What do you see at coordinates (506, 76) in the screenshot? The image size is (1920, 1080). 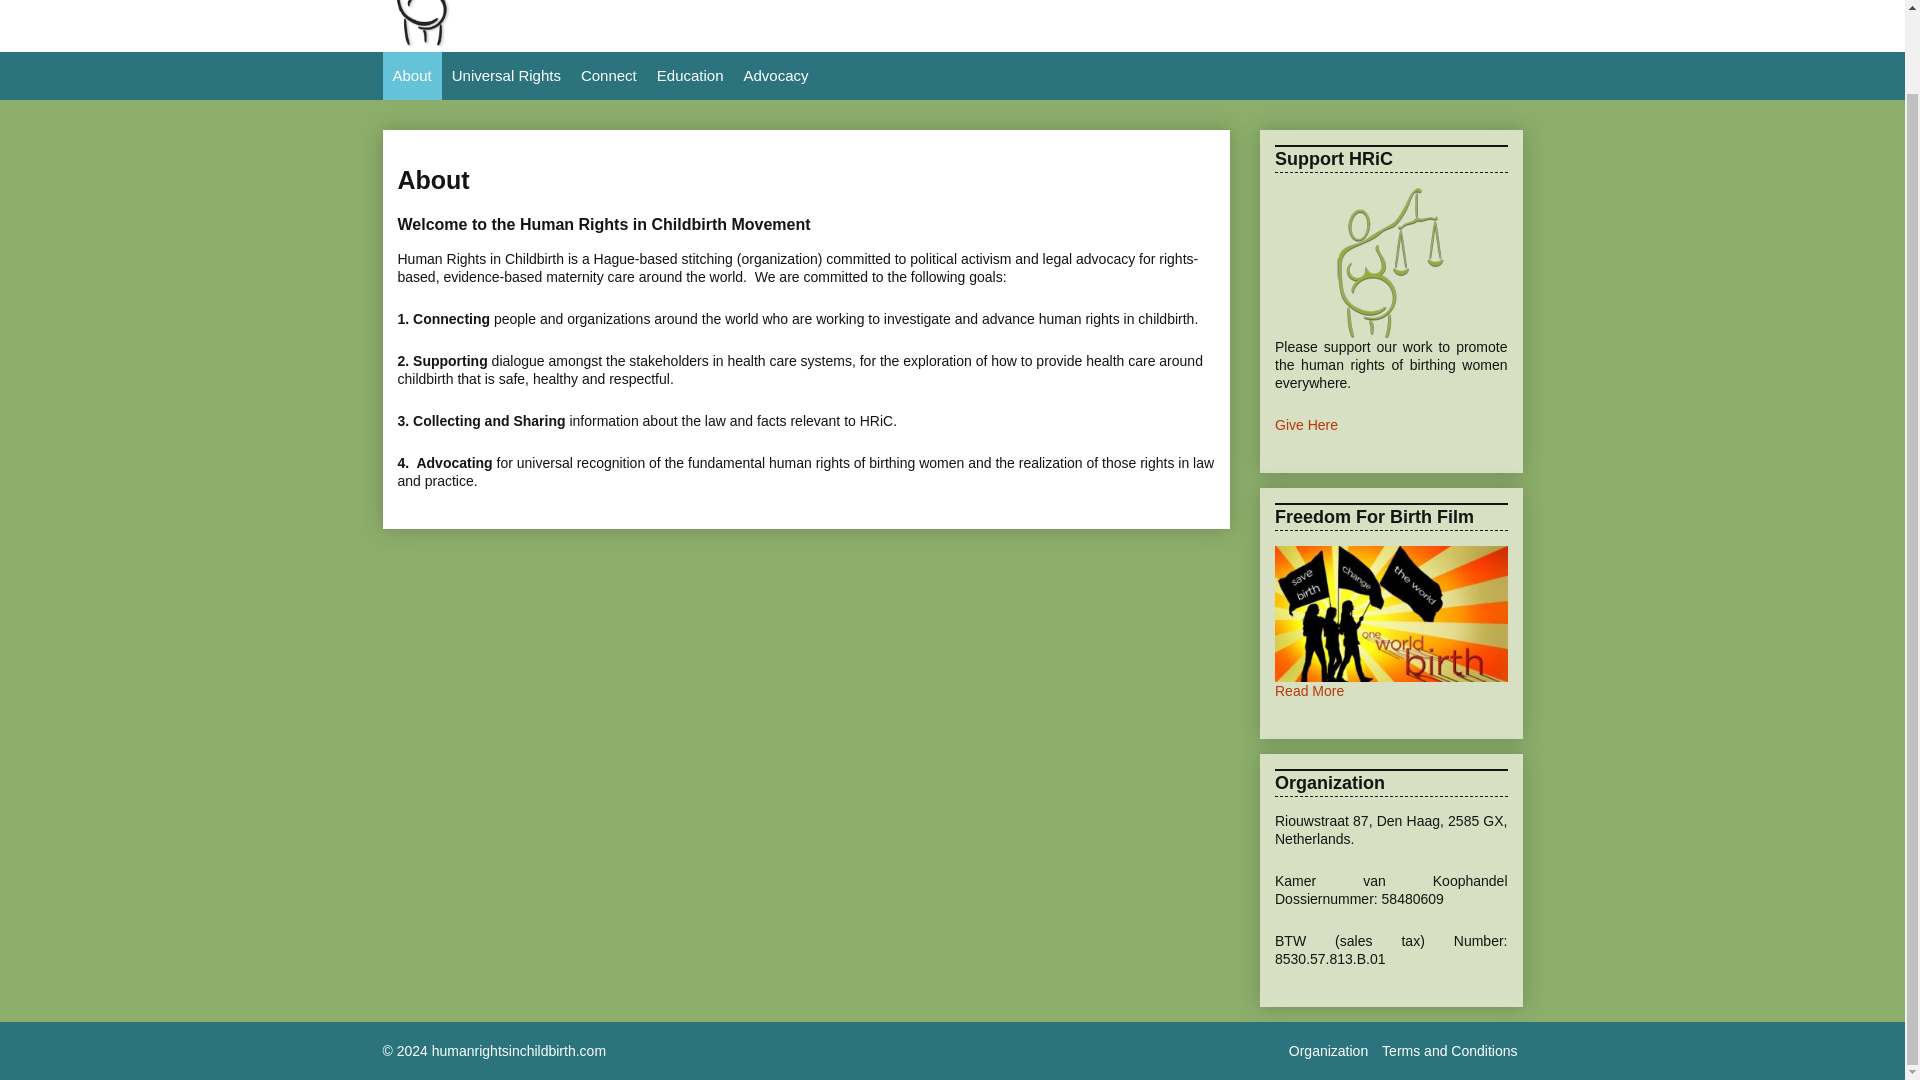 I see `Universal Rights` at bounding box center [506, 76].